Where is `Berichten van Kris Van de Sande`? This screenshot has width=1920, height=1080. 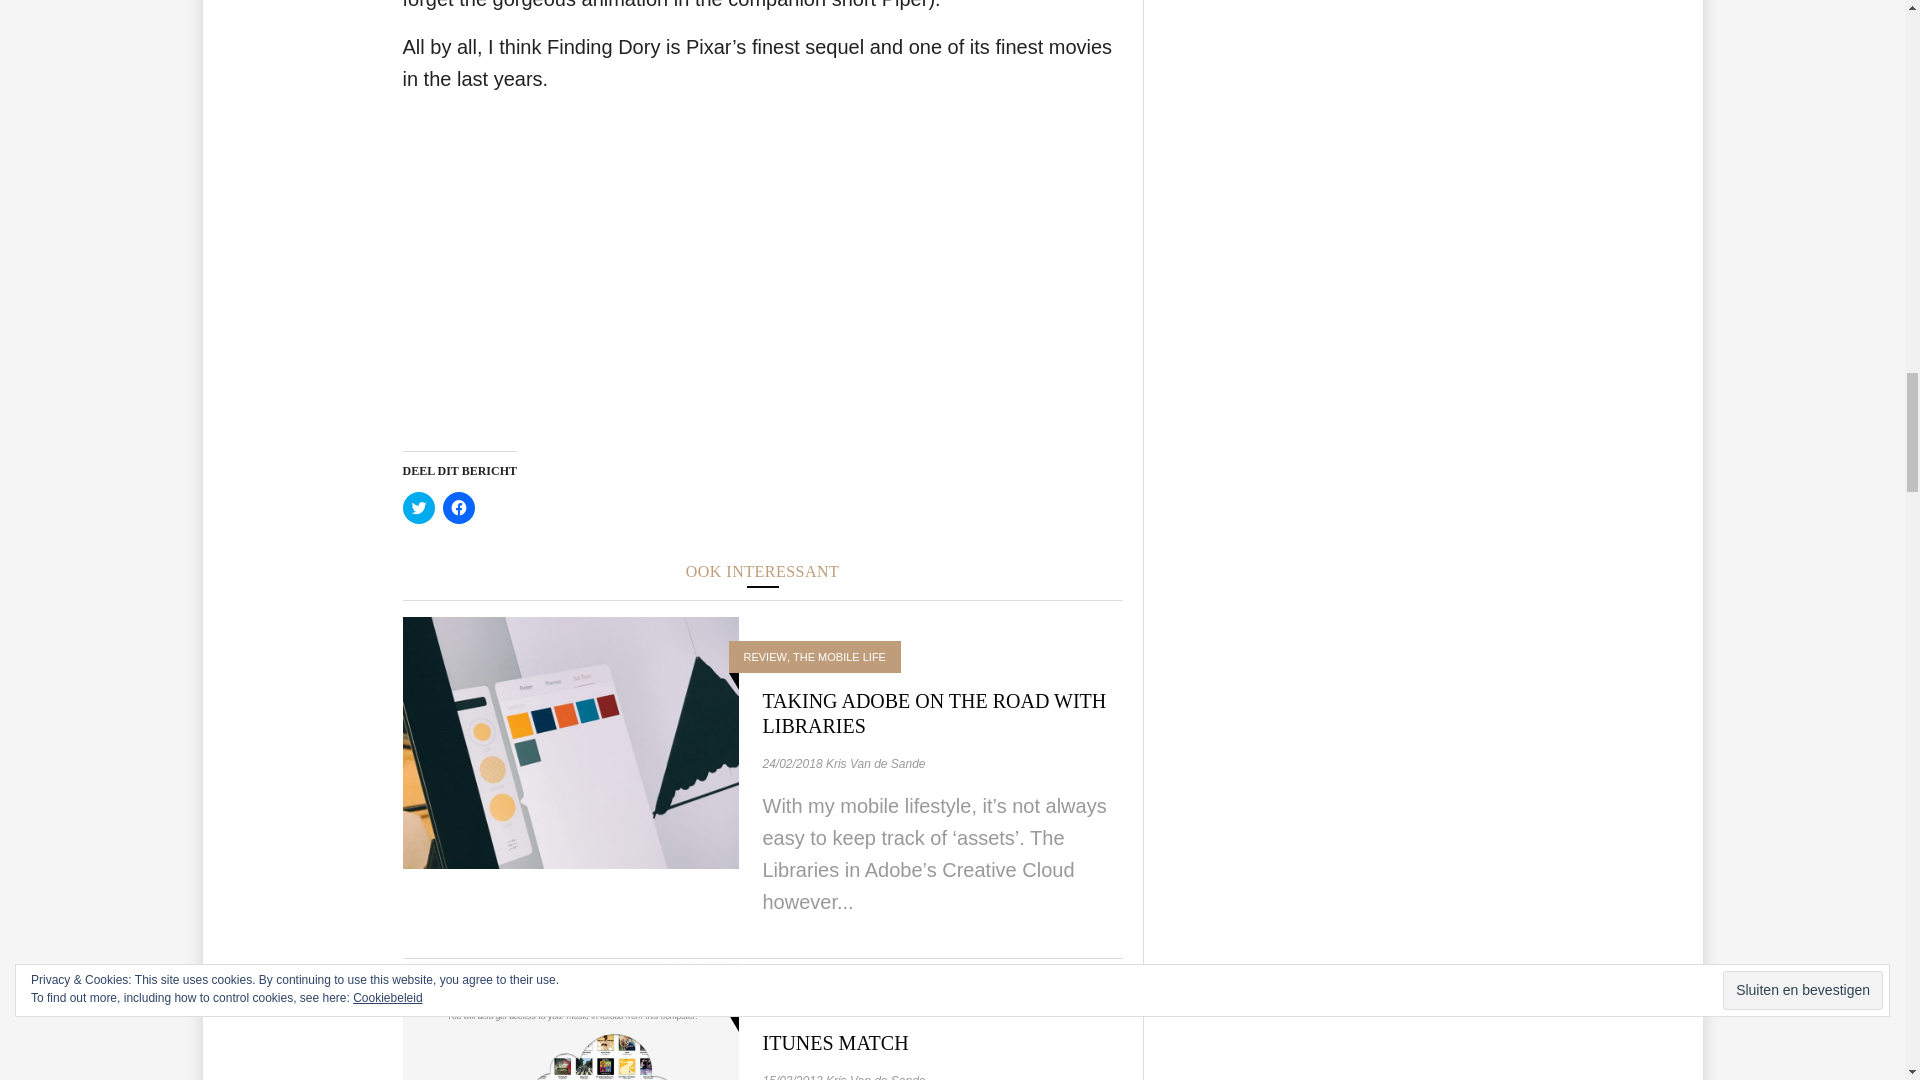 Berichten van Kris Van de Sande is located at coordinates (875, 1076).